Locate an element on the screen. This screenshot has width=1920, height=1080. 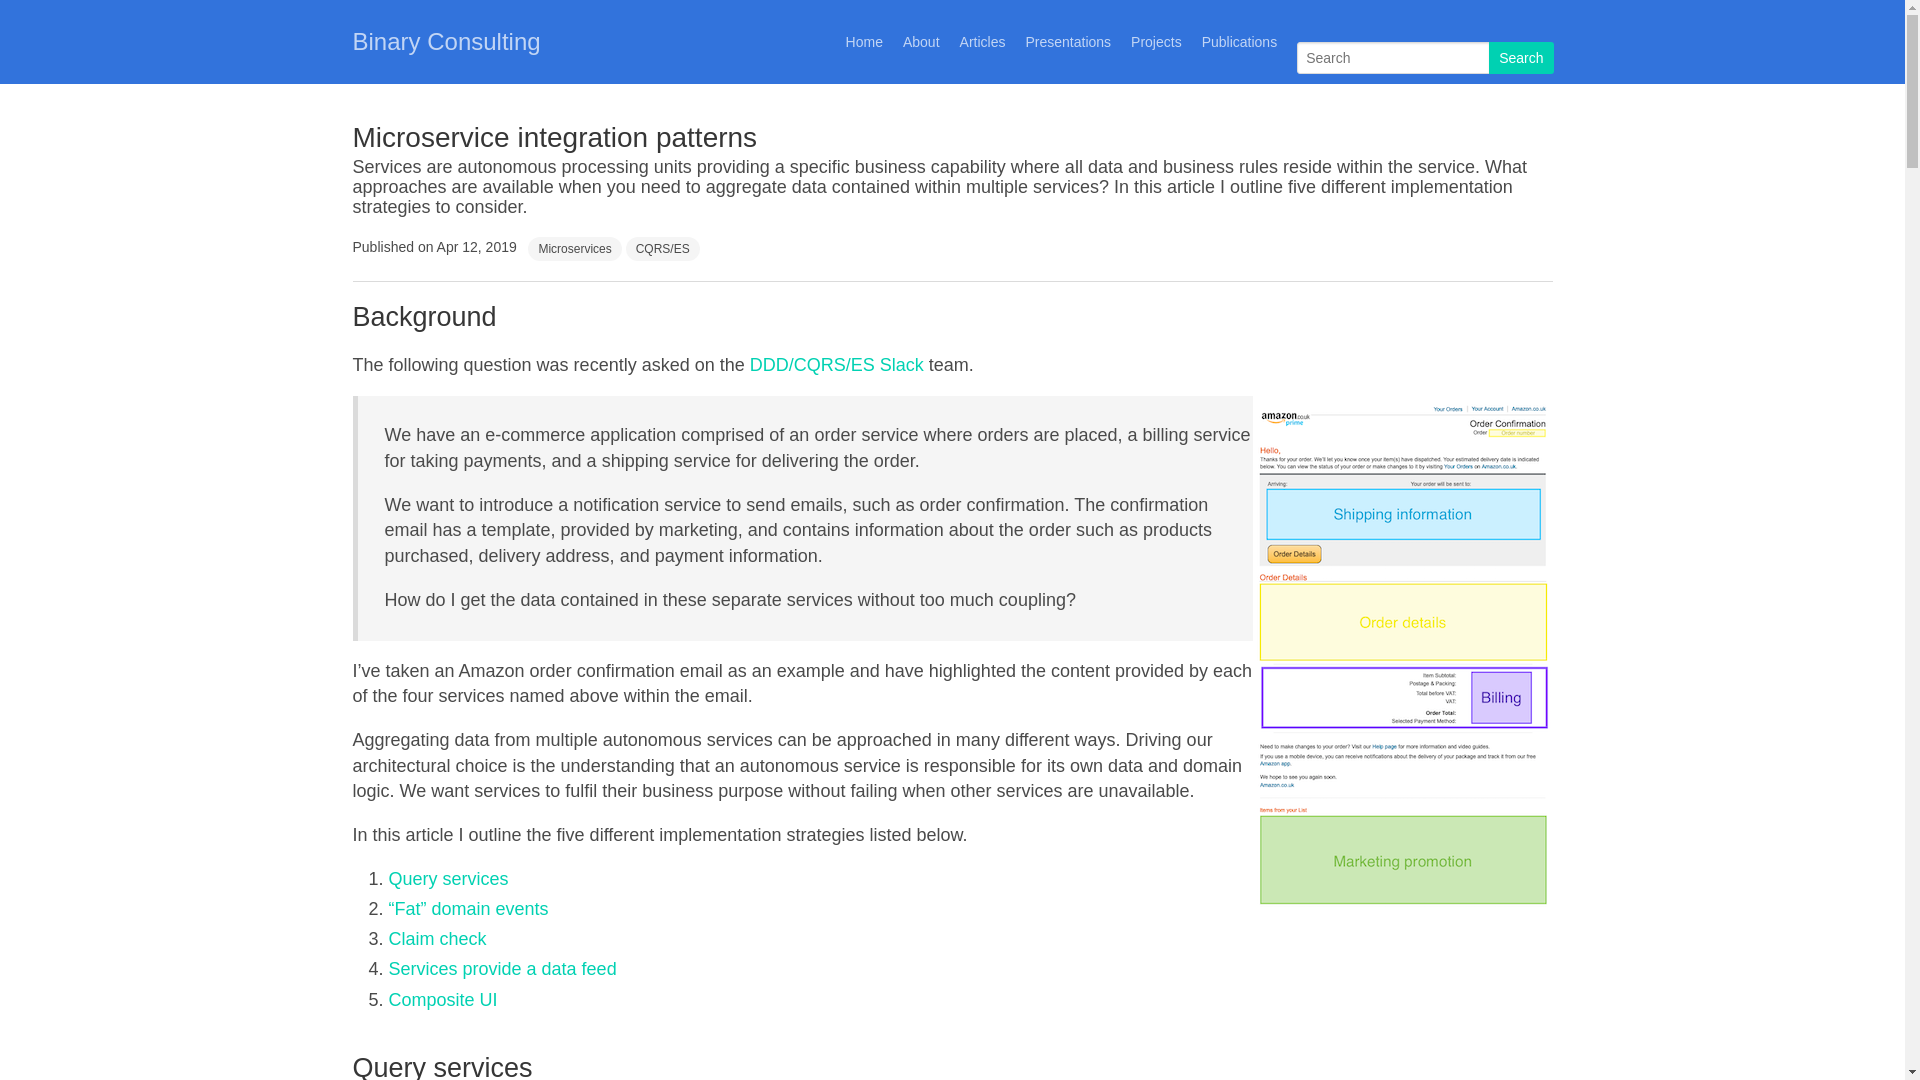
Publications is located at coordinates (1240, 42).